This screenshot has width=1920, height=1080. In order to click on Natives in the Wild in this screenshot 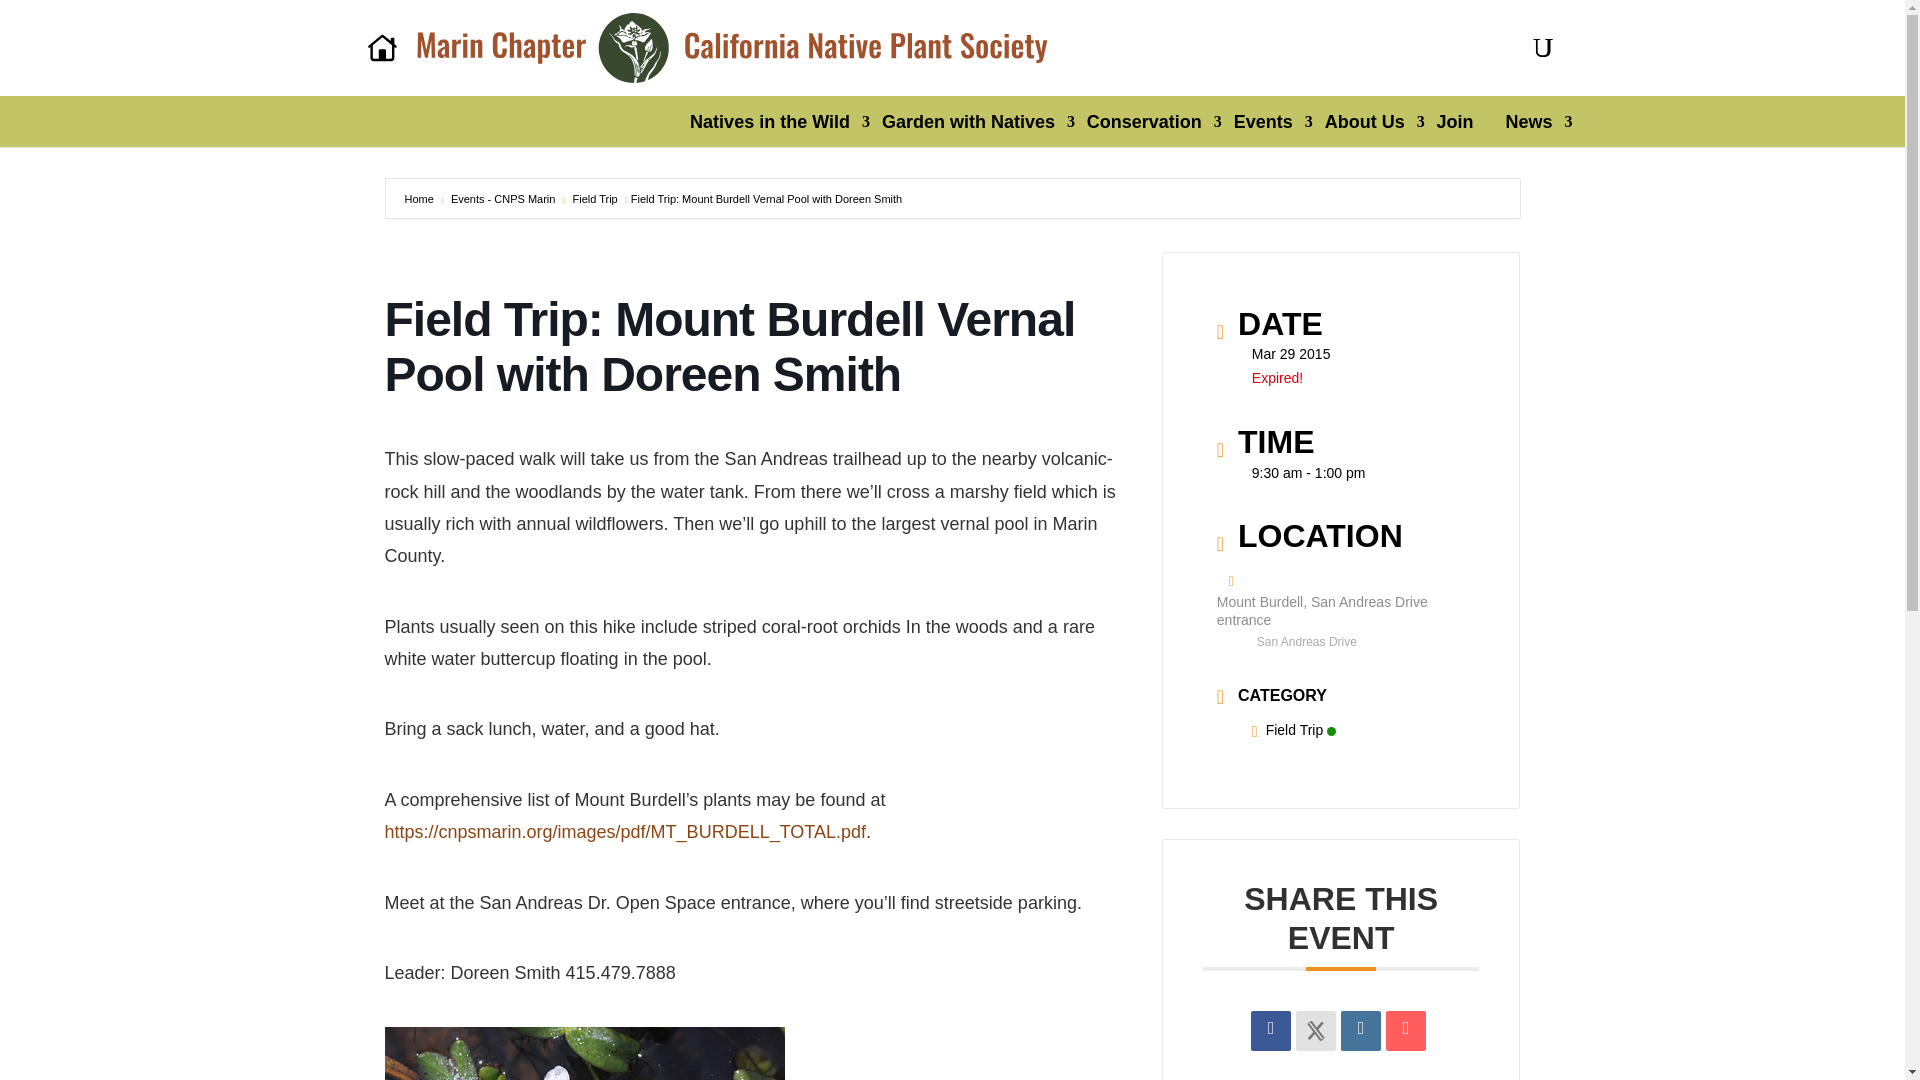, I will do `click(770, 122)`.